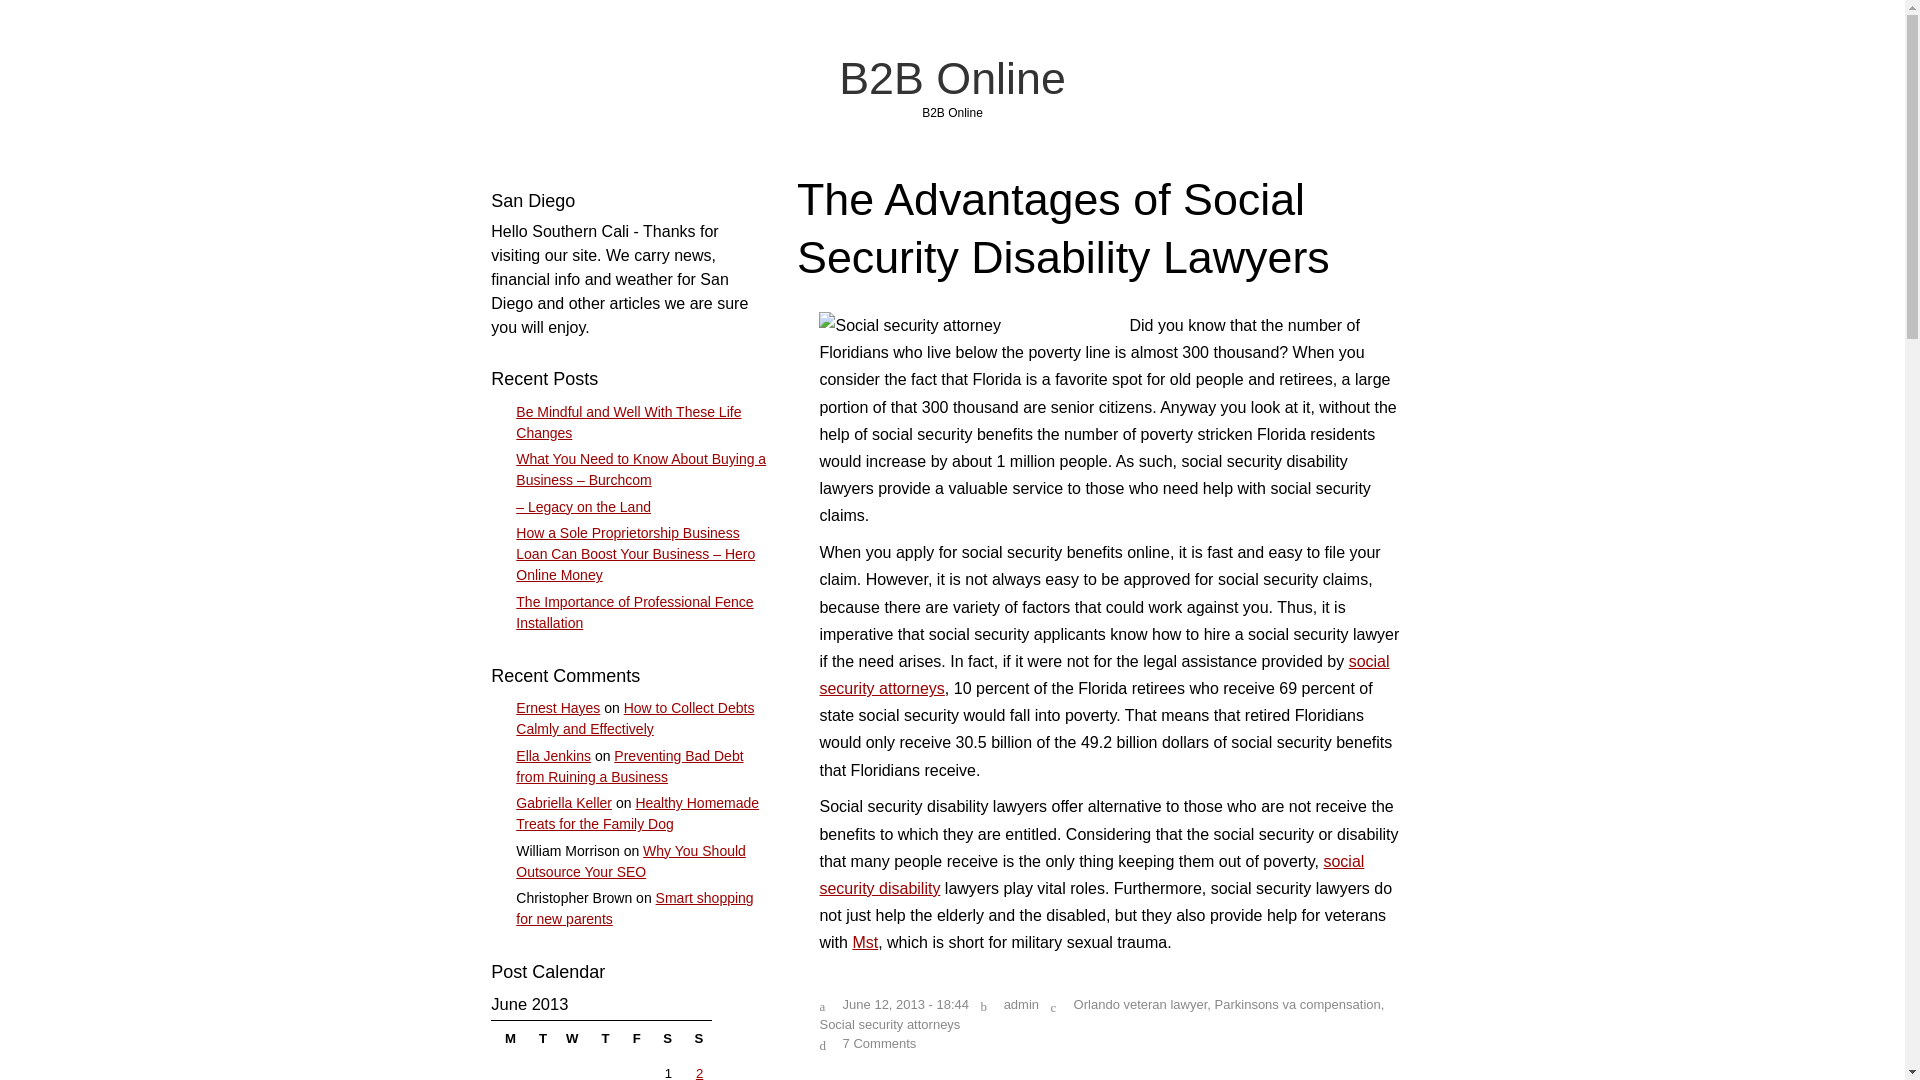 The image size is (1920, 1080). What do you see at coordinates (564, 802) in the screenshot?
I see `Gabriella Keller` at bounding box center [564, 802].